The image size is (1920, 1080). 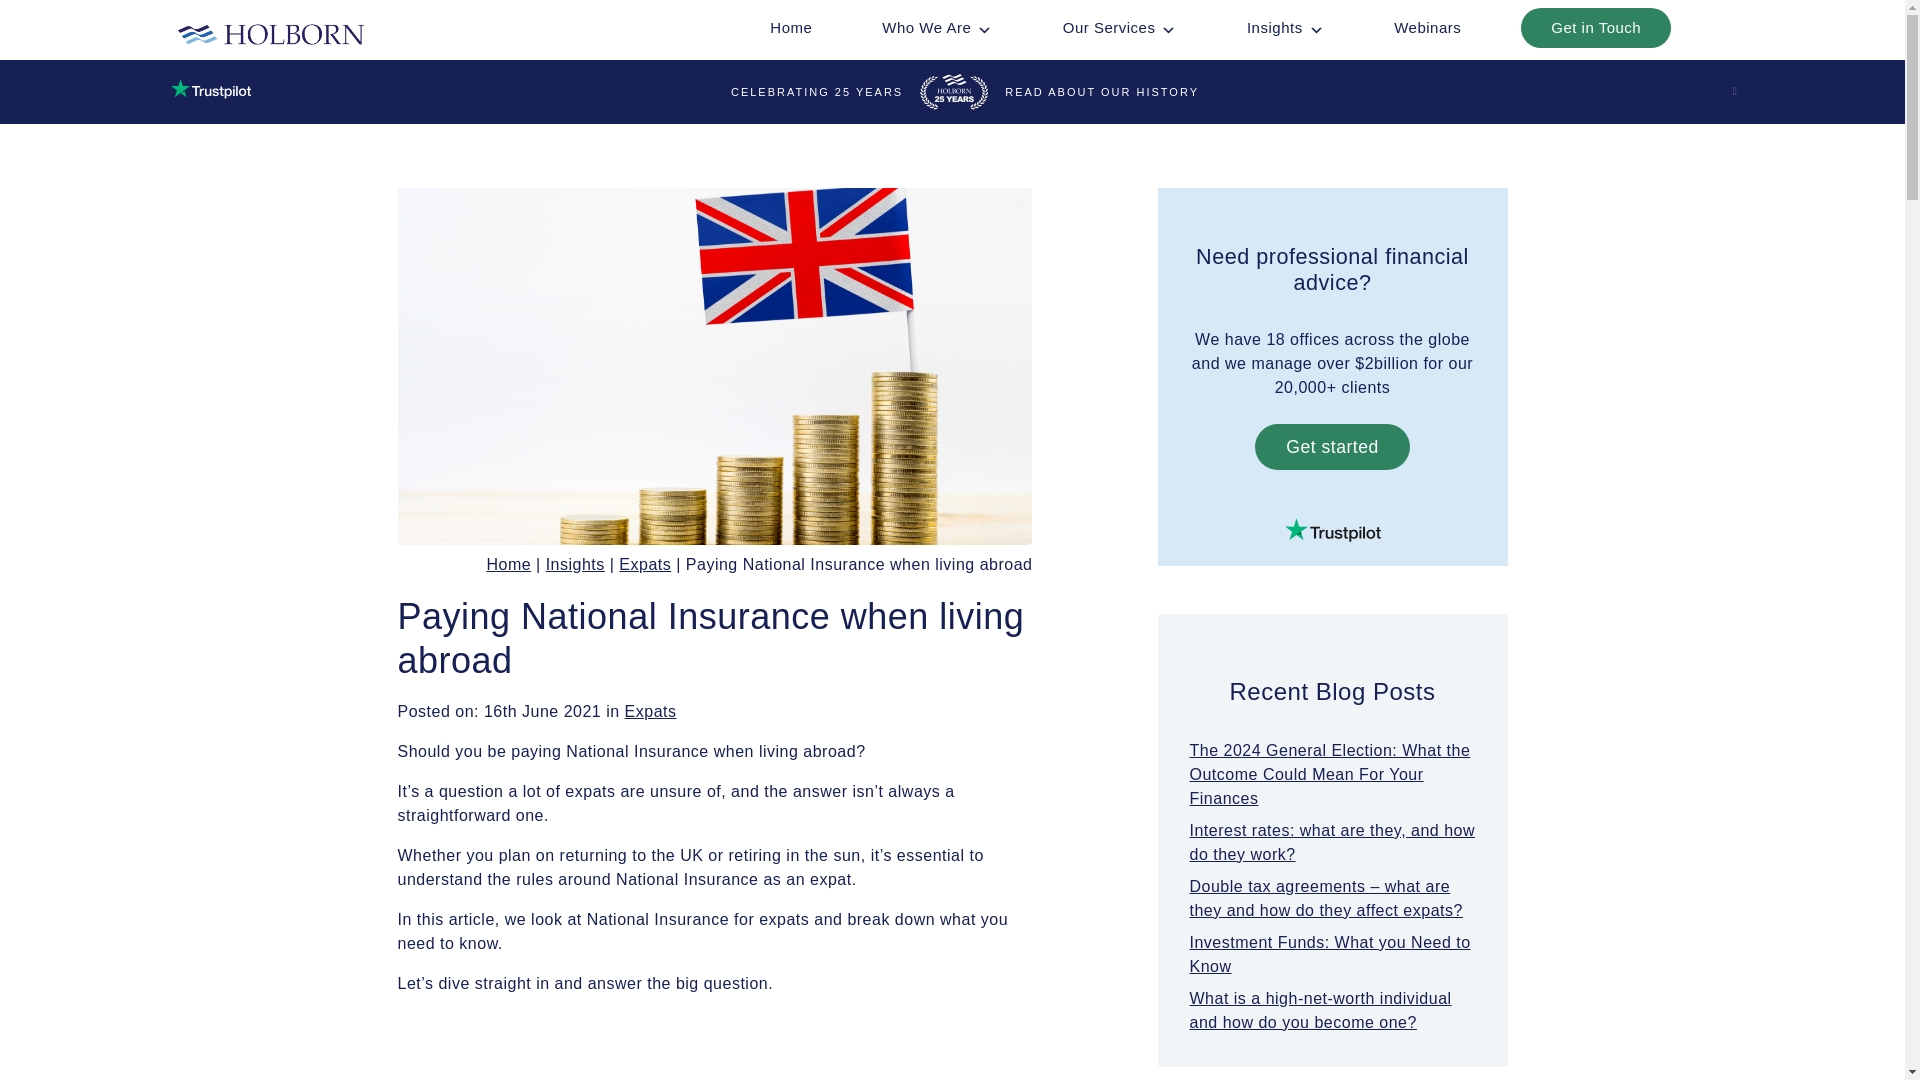 What do you see at coordinates (651, 712) in the screenshot?
I see `View all` at bounding box center [651, 712].